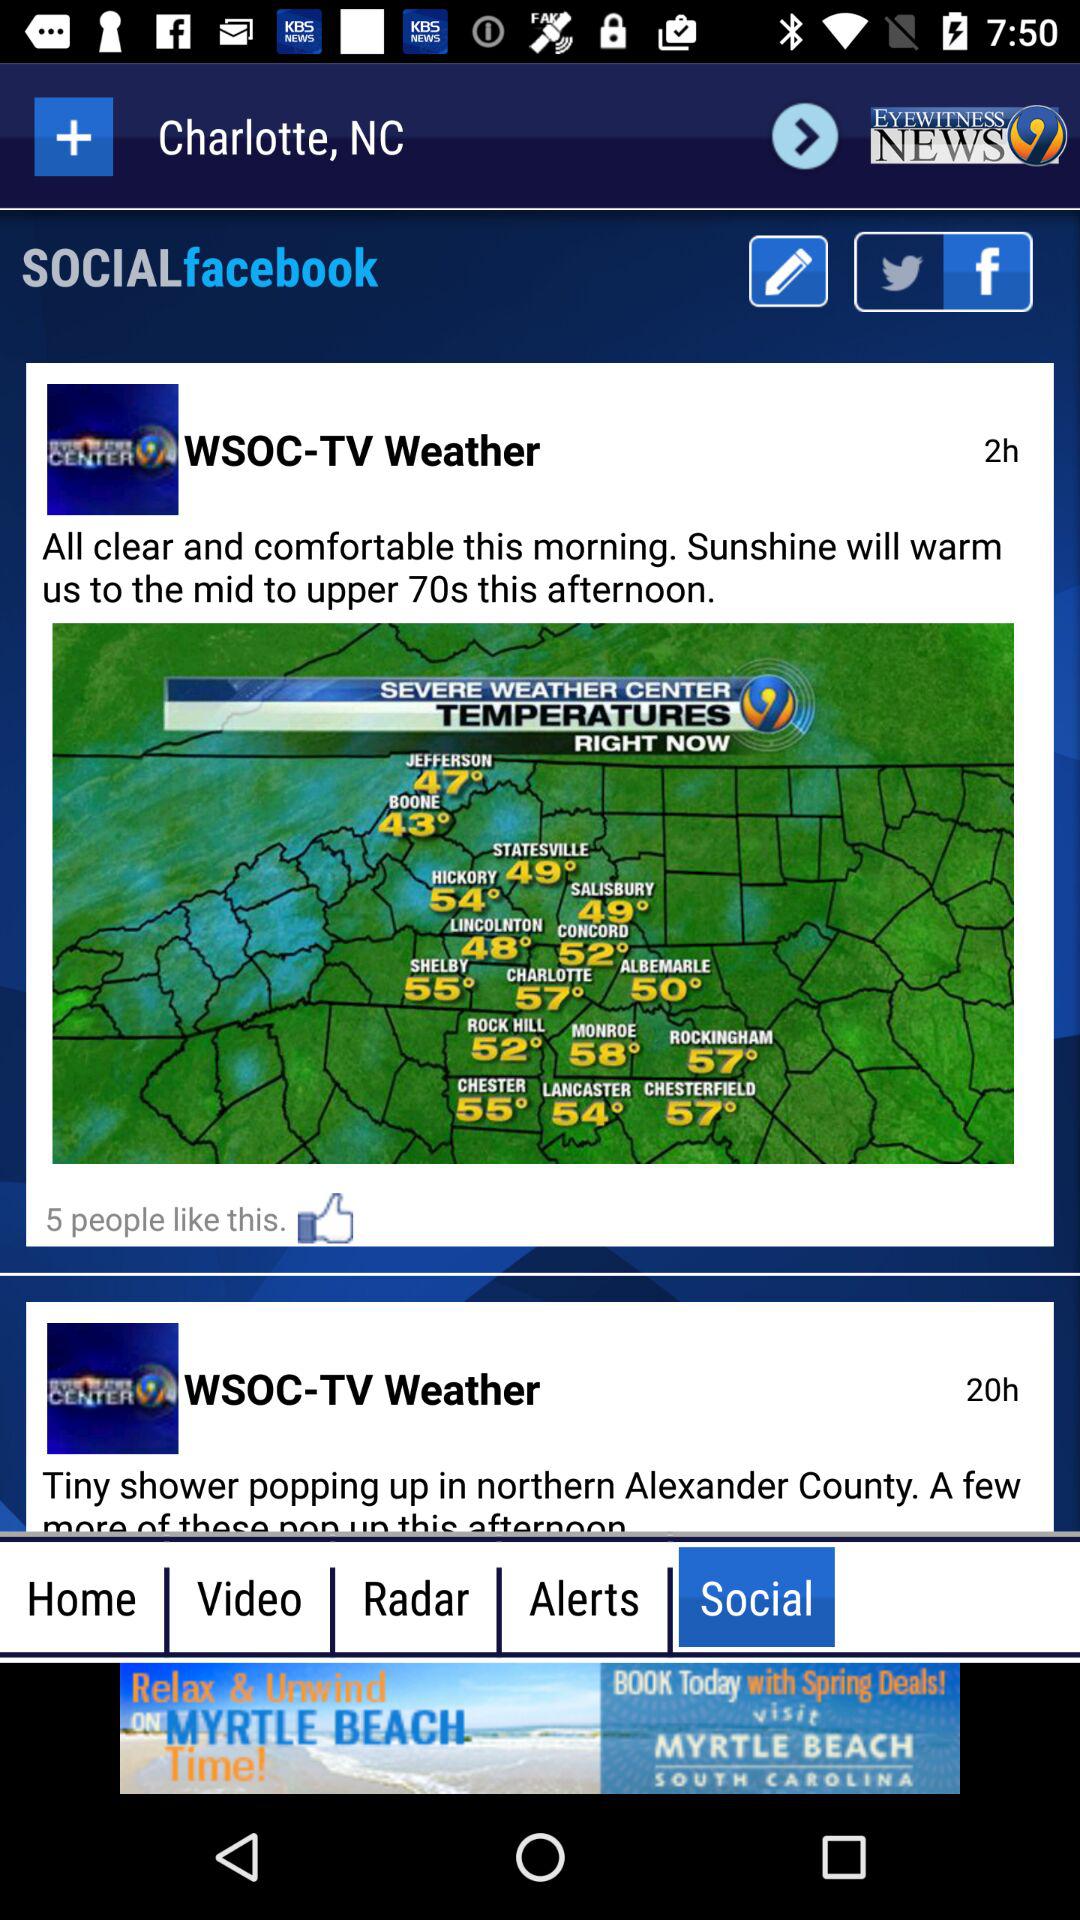 The height and width of the screenshot is (1920, 1080). I want to click on add option, so click(74, 136).